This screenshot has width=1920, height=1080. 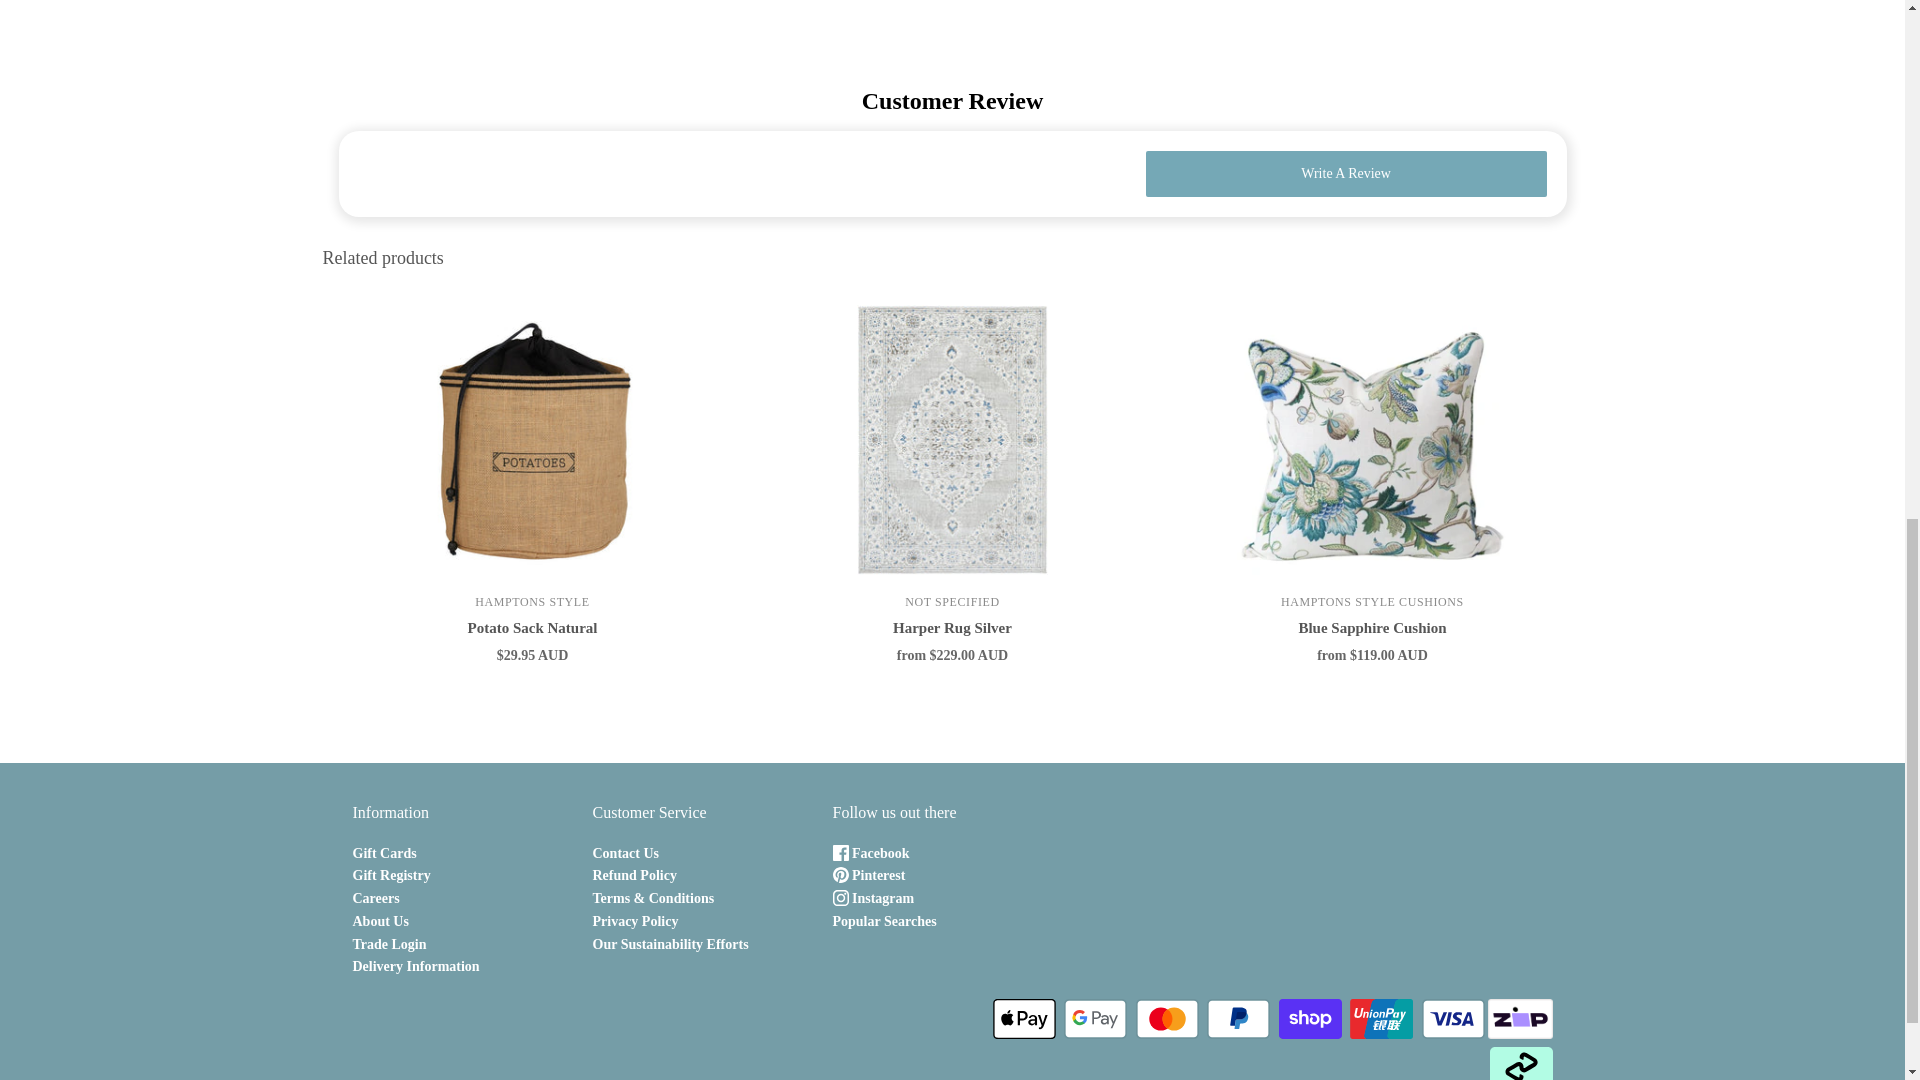 What do you see at coordinates (1381, 1018) in the screenshot?
I see `Union Pay` at bounding box center [1381, 1018].